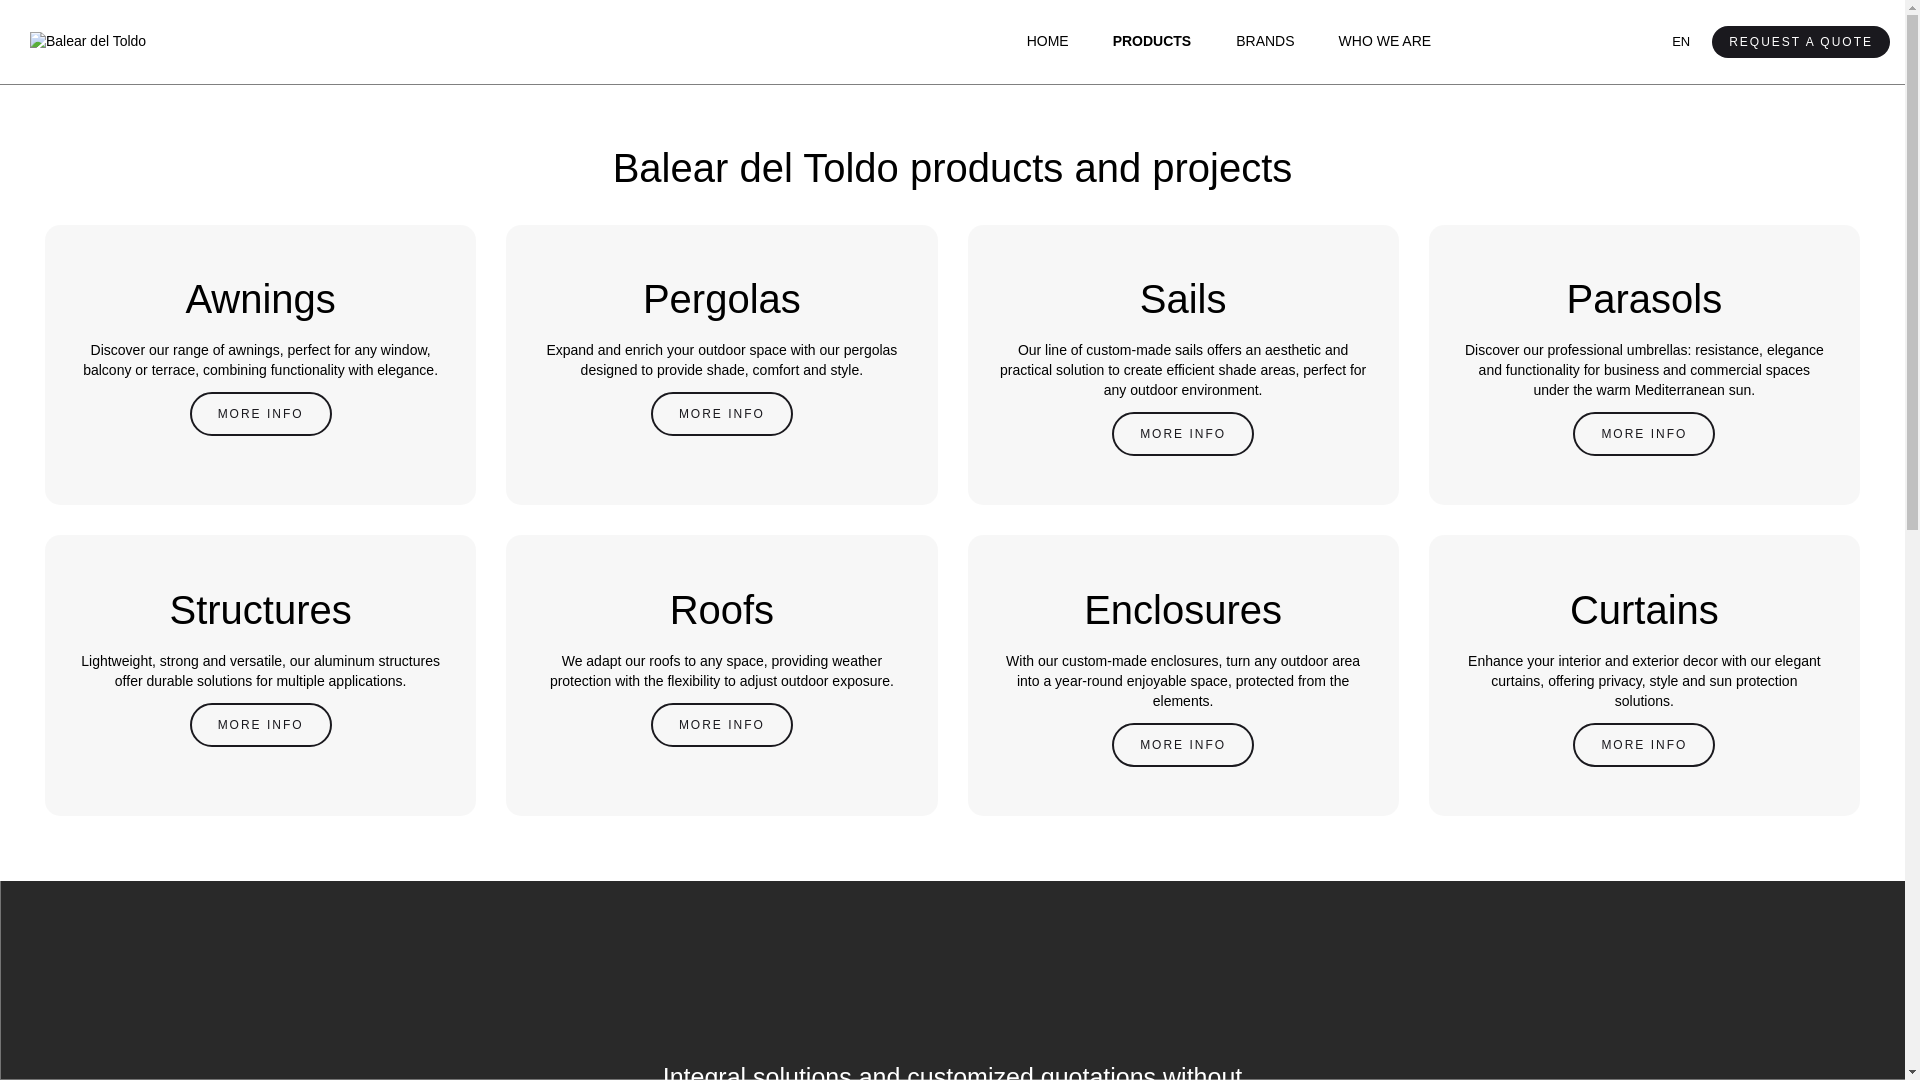 The width and height of the screenshot is (1920, 1080). What do you see at coordinates (1048, 42) in the screenshot?
I see `HOME` at bounding box center [1048, 42].